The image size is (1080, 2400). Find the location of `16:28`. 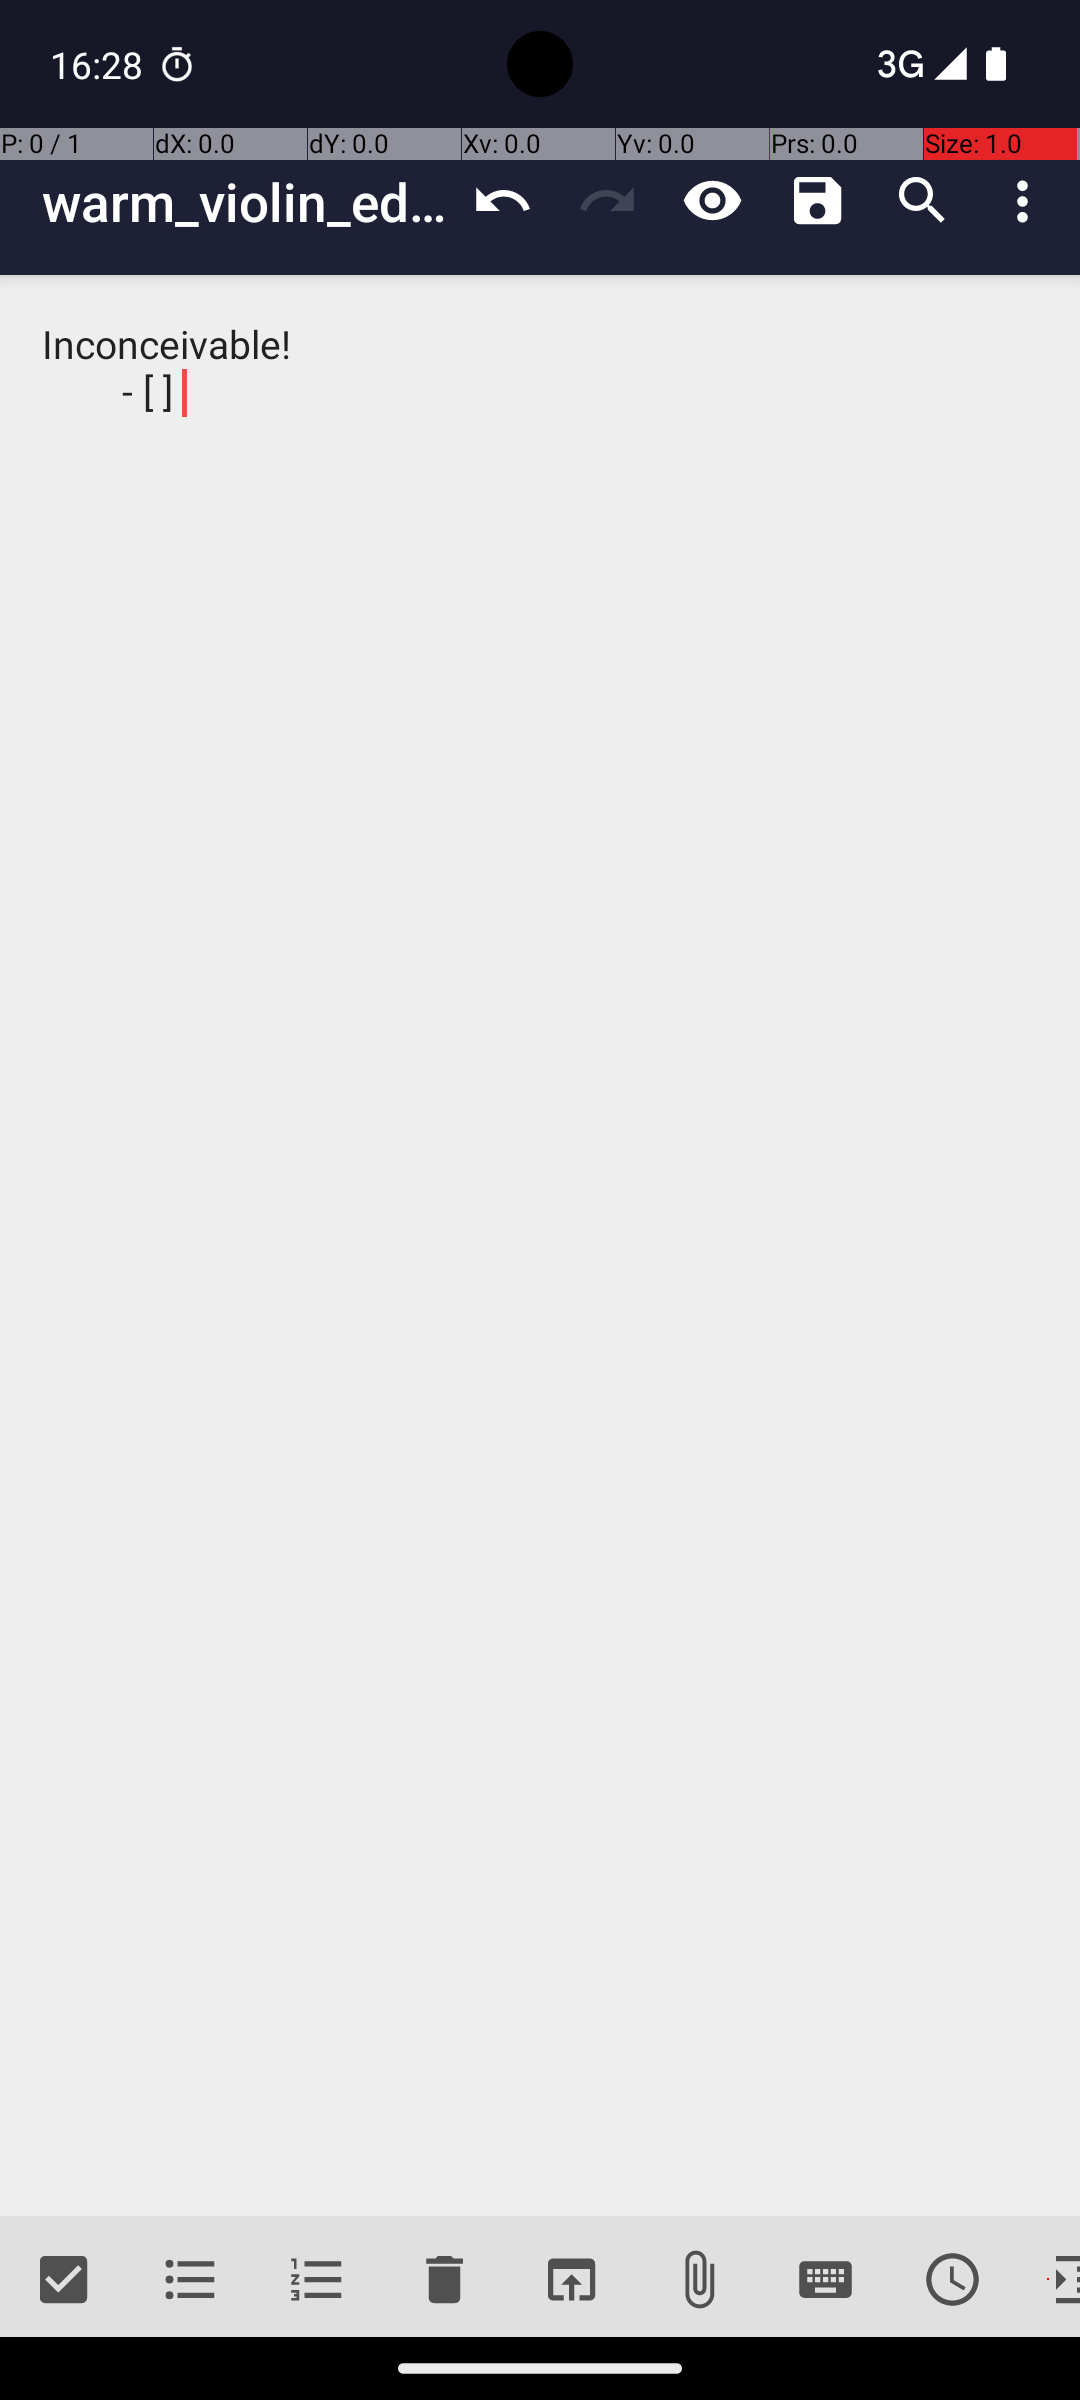

16:28 is located at coordinates (99, 64).